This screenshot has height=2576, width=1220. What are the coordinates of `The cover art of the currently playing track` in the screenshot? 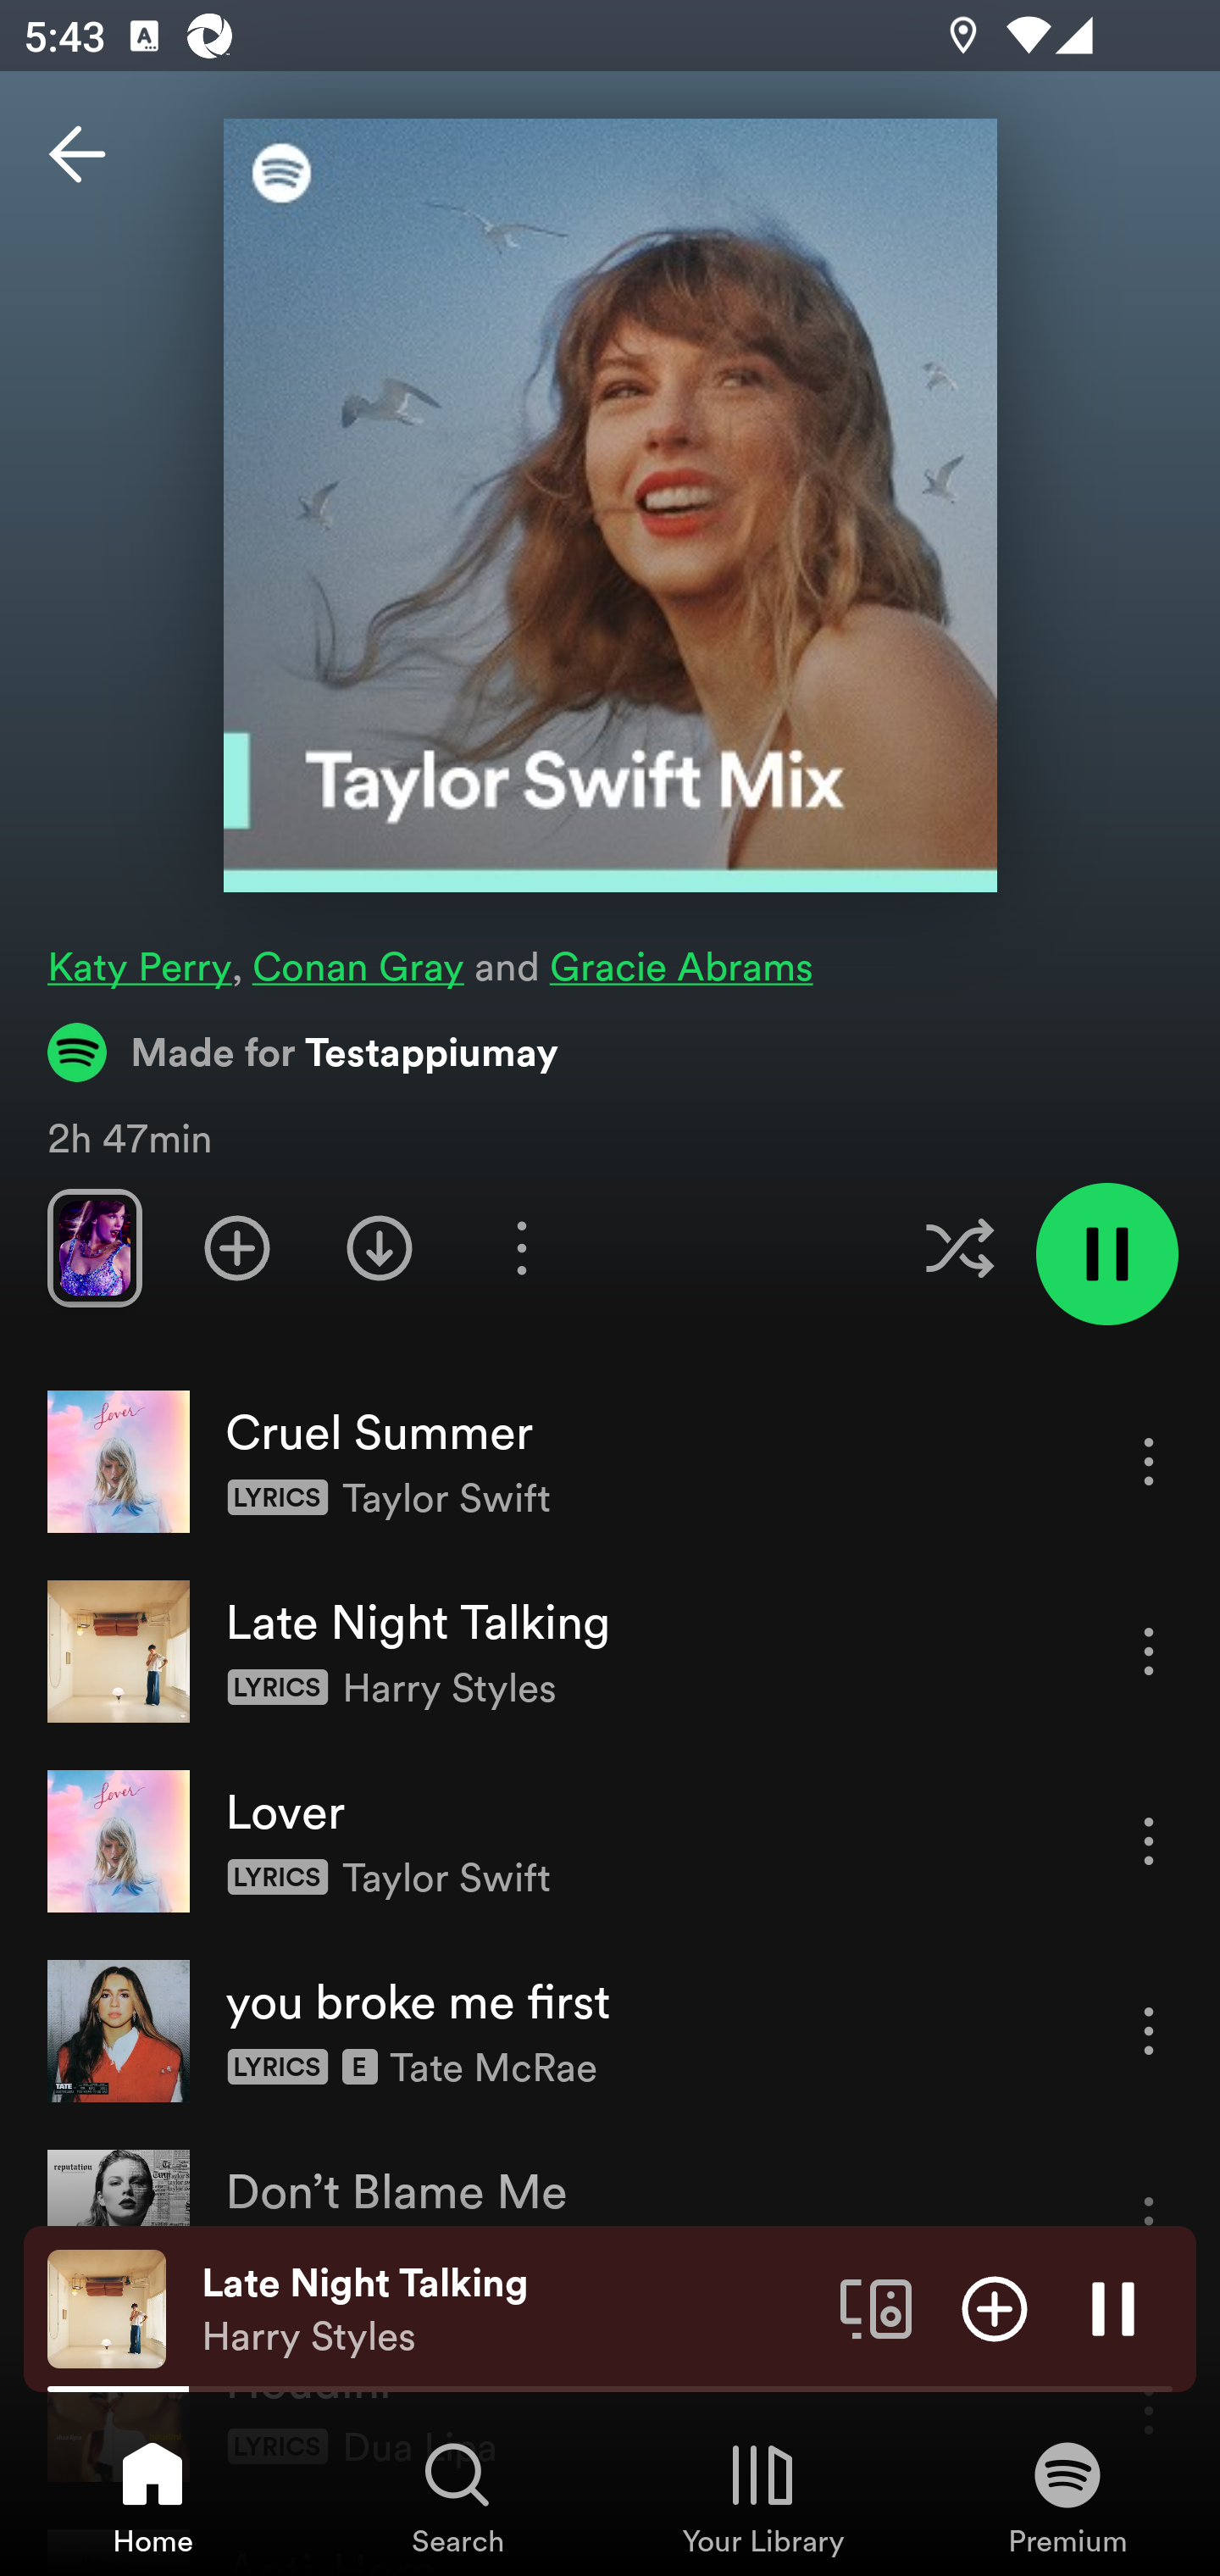 It's located at (107, 2307).